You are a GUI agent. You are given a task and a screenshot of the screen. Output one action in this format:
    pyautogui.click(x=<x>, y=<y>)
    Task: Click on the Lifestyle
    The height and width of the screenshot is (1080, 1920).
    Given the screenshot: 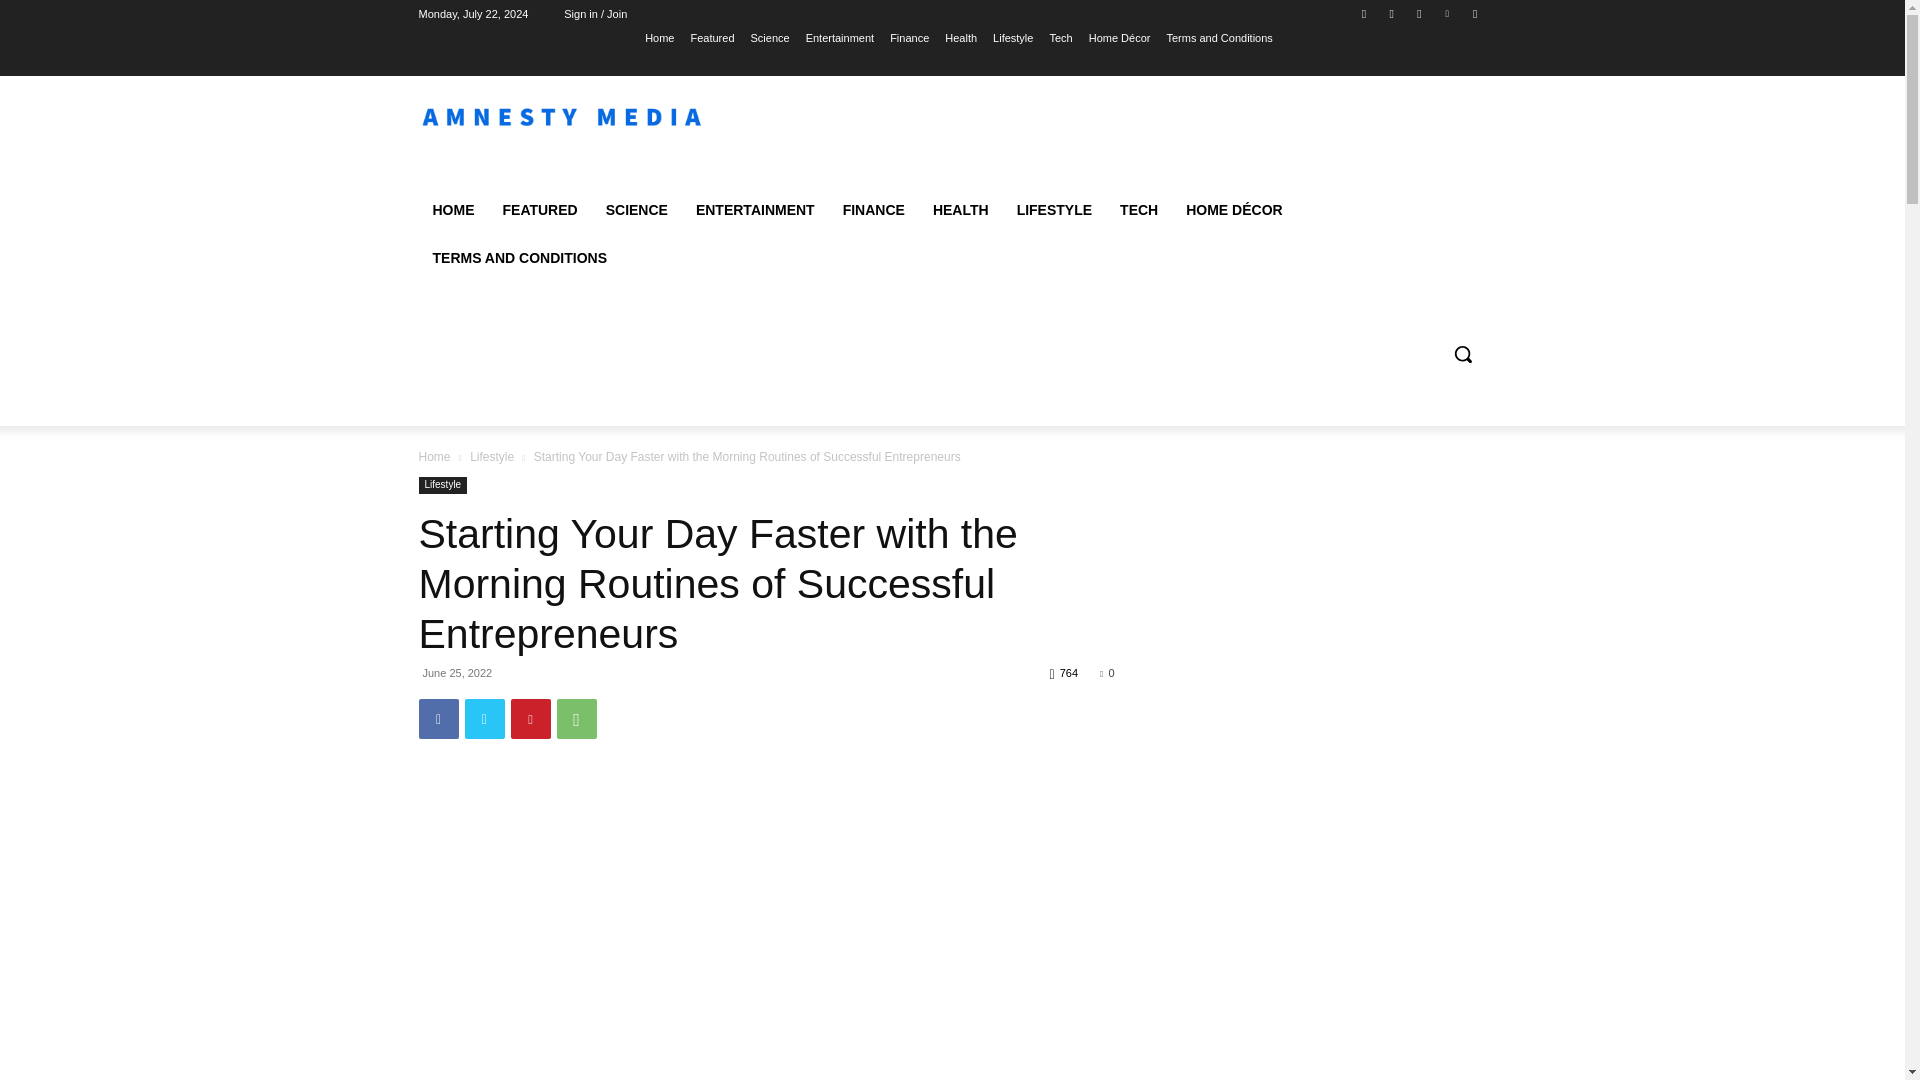 What is the action you would take?
    pyautogui.click(x=1012, y=37)
    